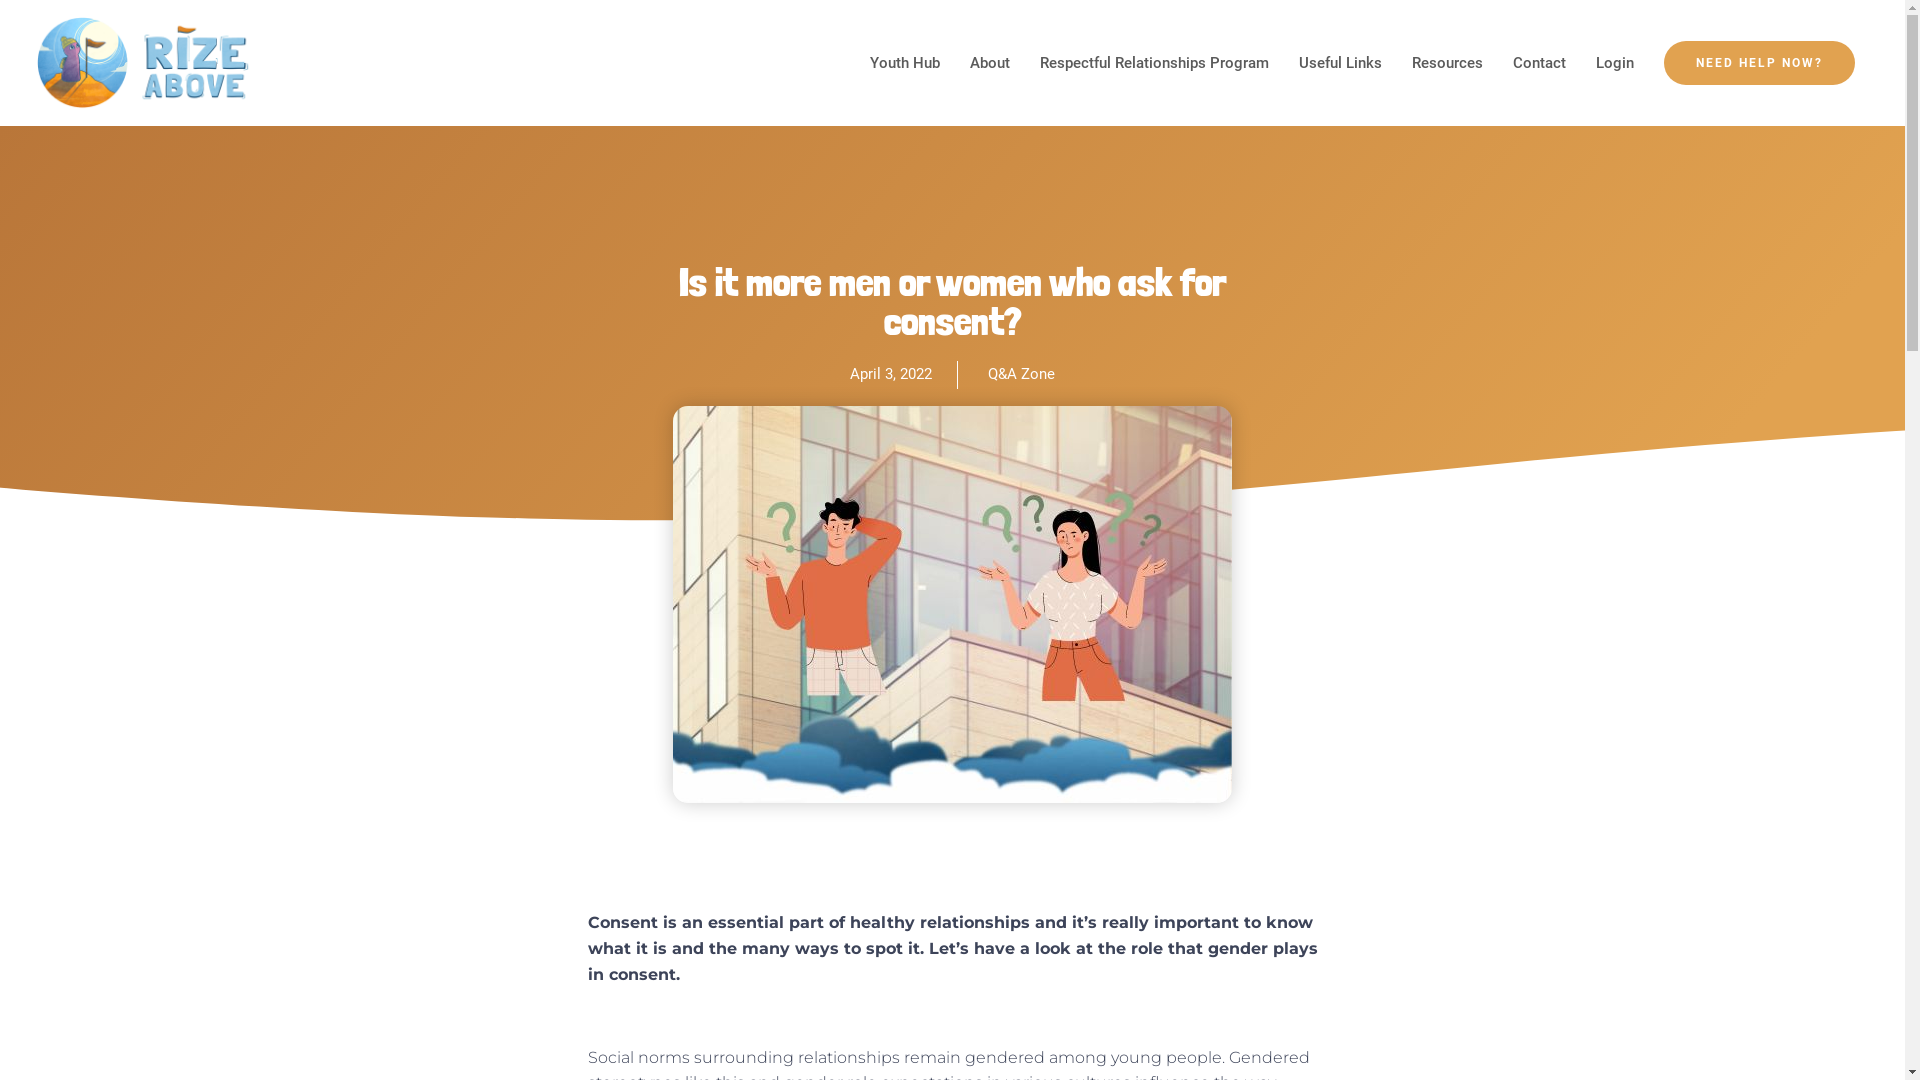 The height and width of the screenshot is (1080, 1920). I want to click on Useful Links, so click(1340, 63).